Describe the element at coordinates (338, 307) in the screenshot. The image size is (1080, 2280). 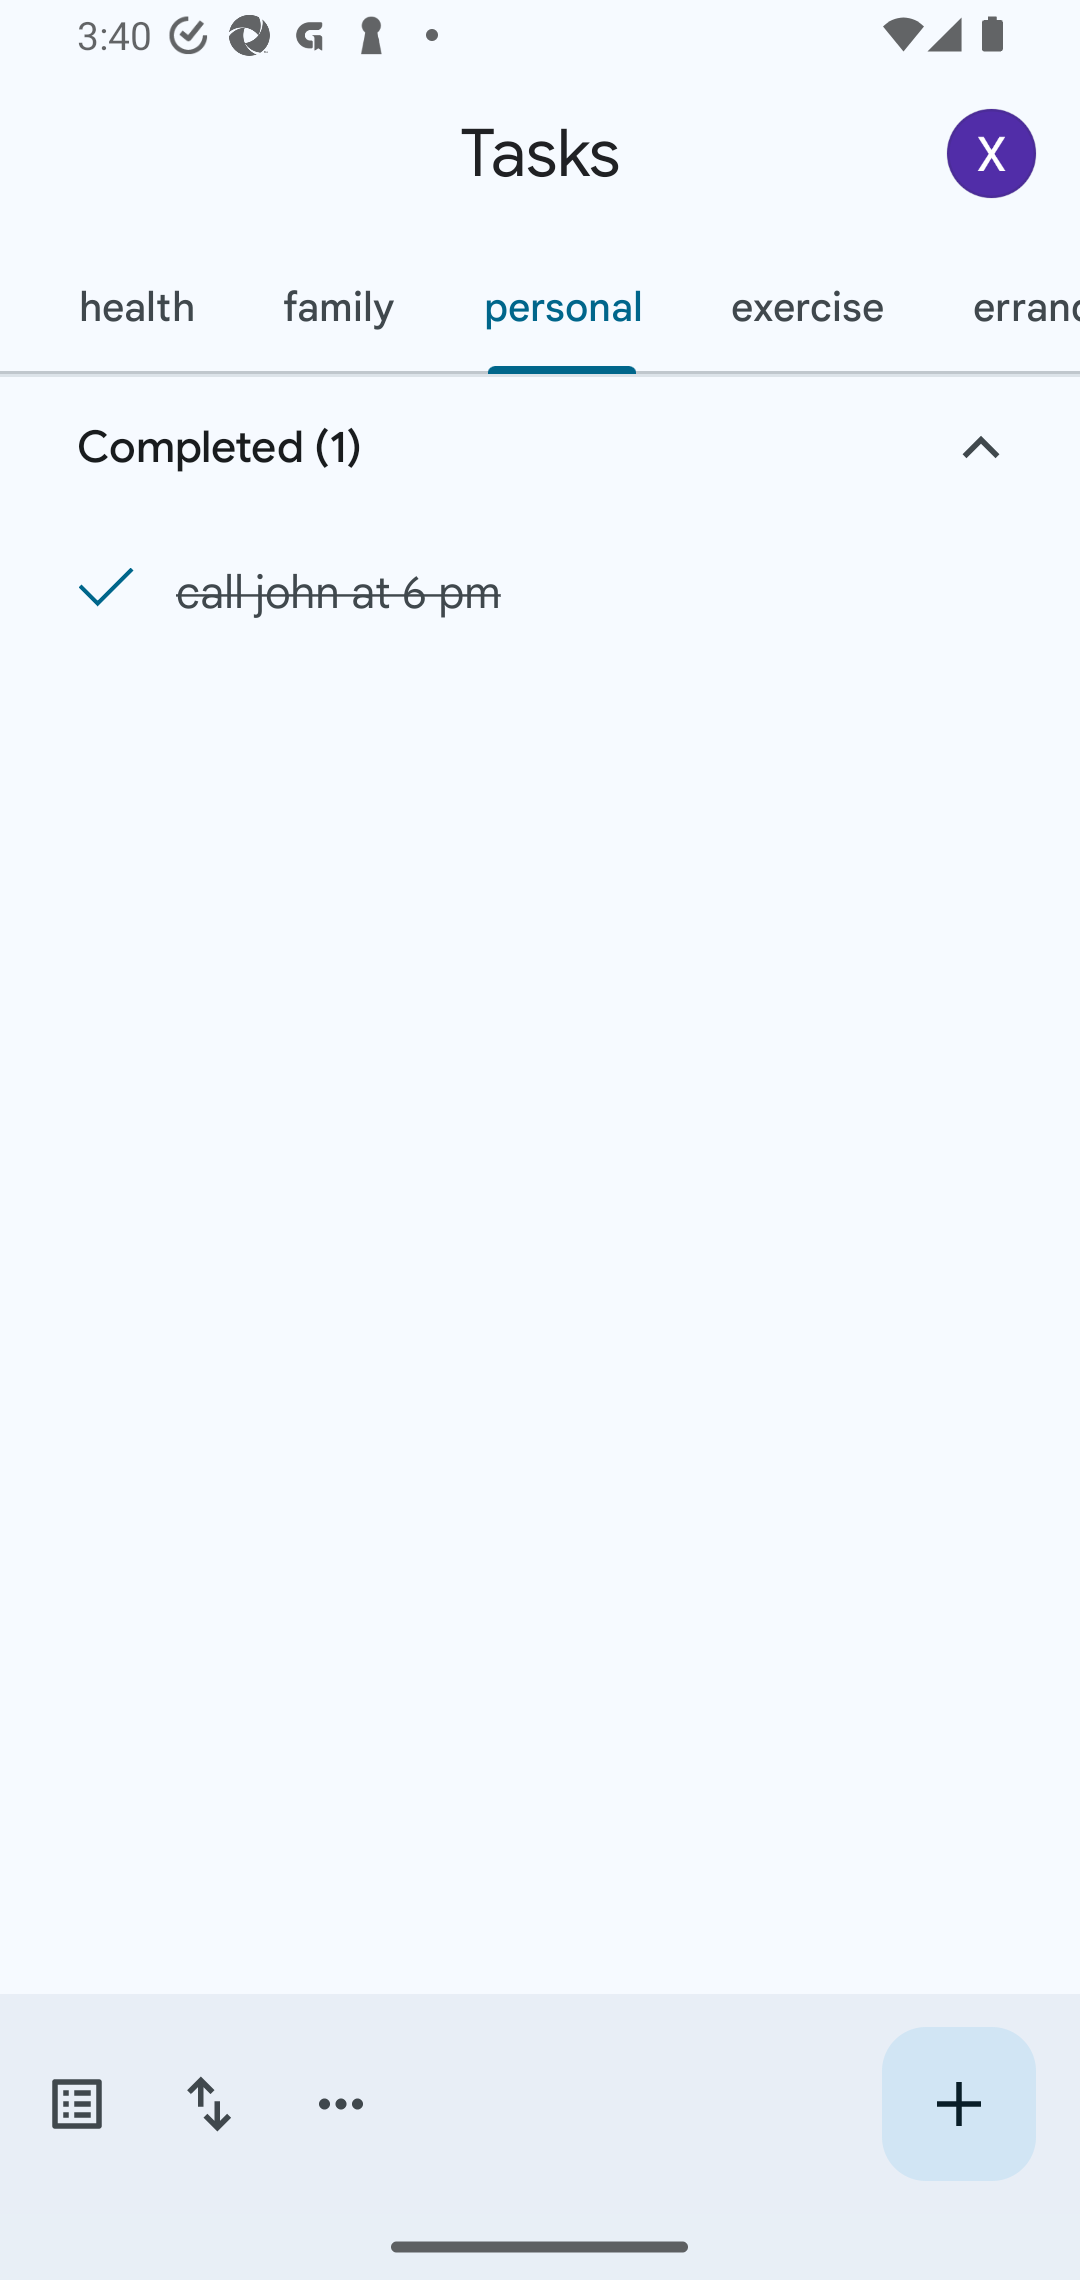
I see `family` at that location.